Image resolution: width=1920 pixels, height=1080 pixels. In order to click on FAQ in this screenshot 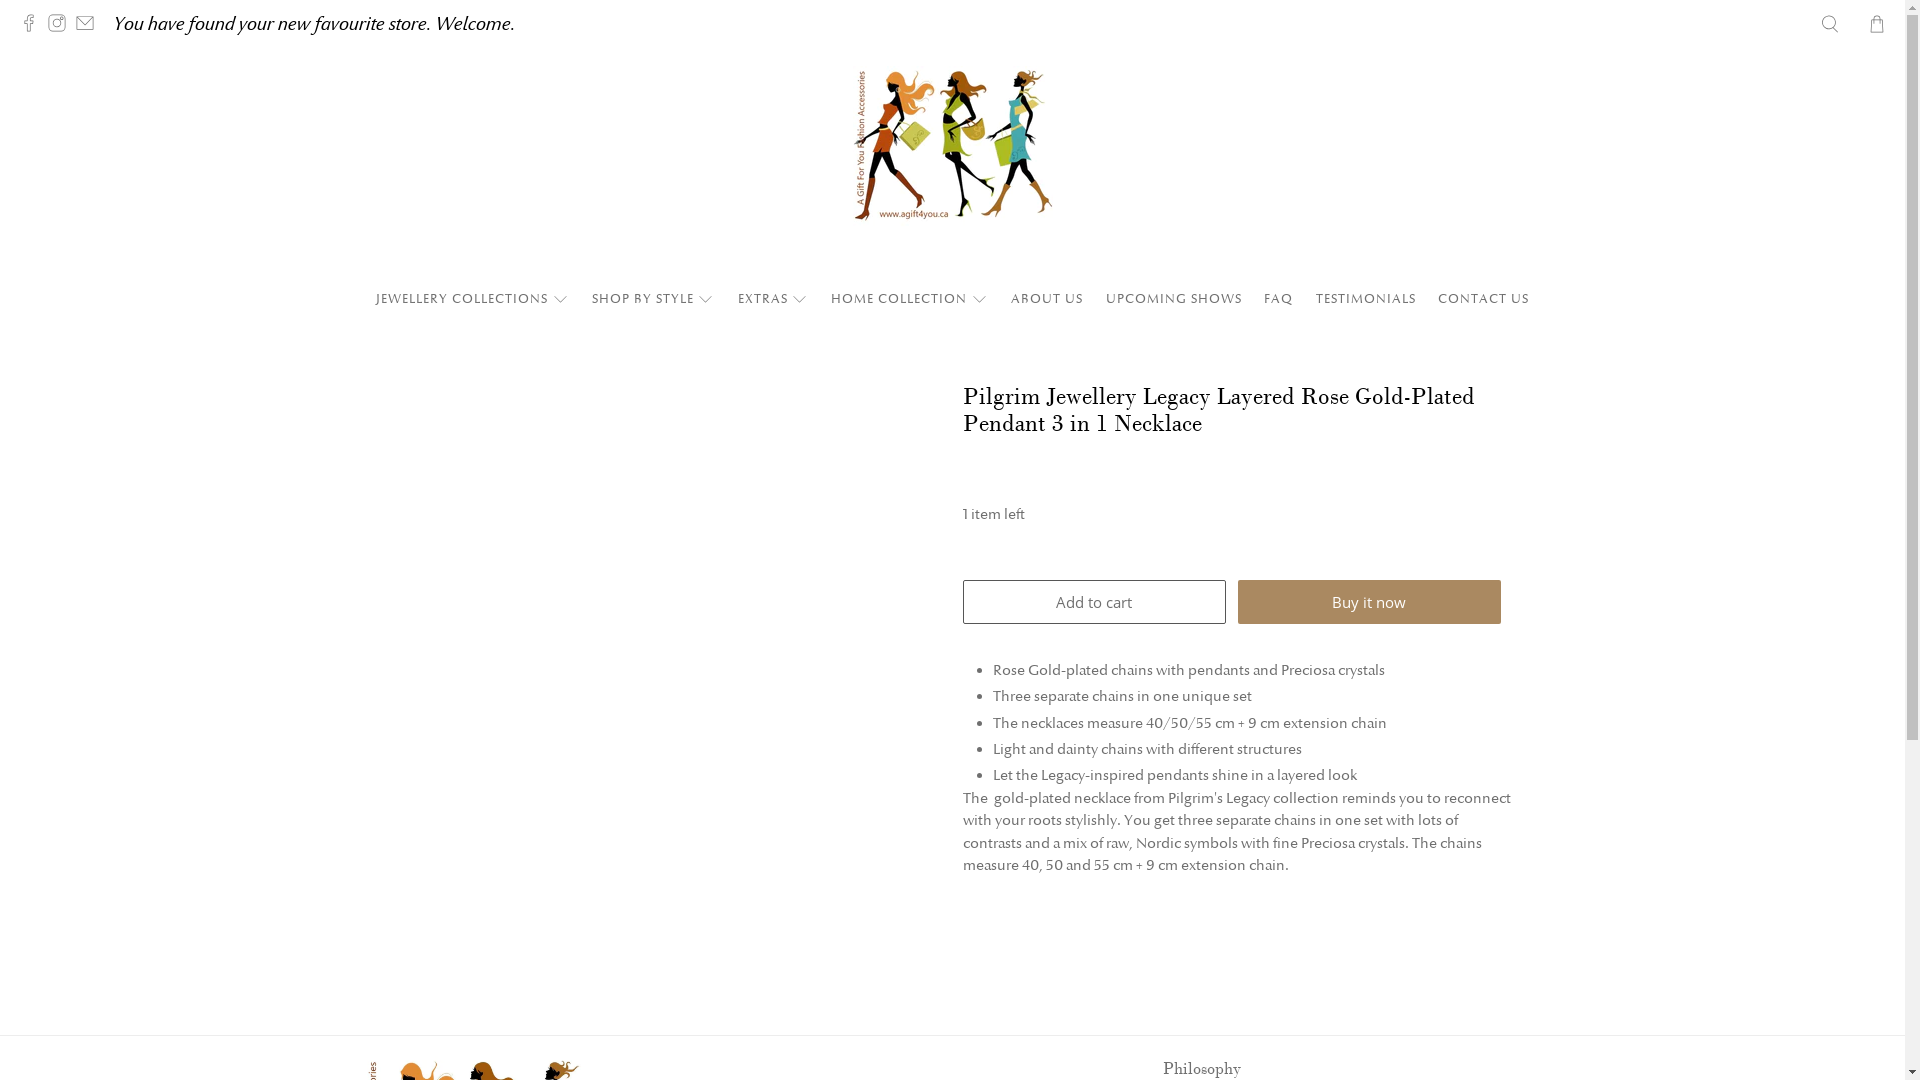, I will do `click(1279, 299)`.